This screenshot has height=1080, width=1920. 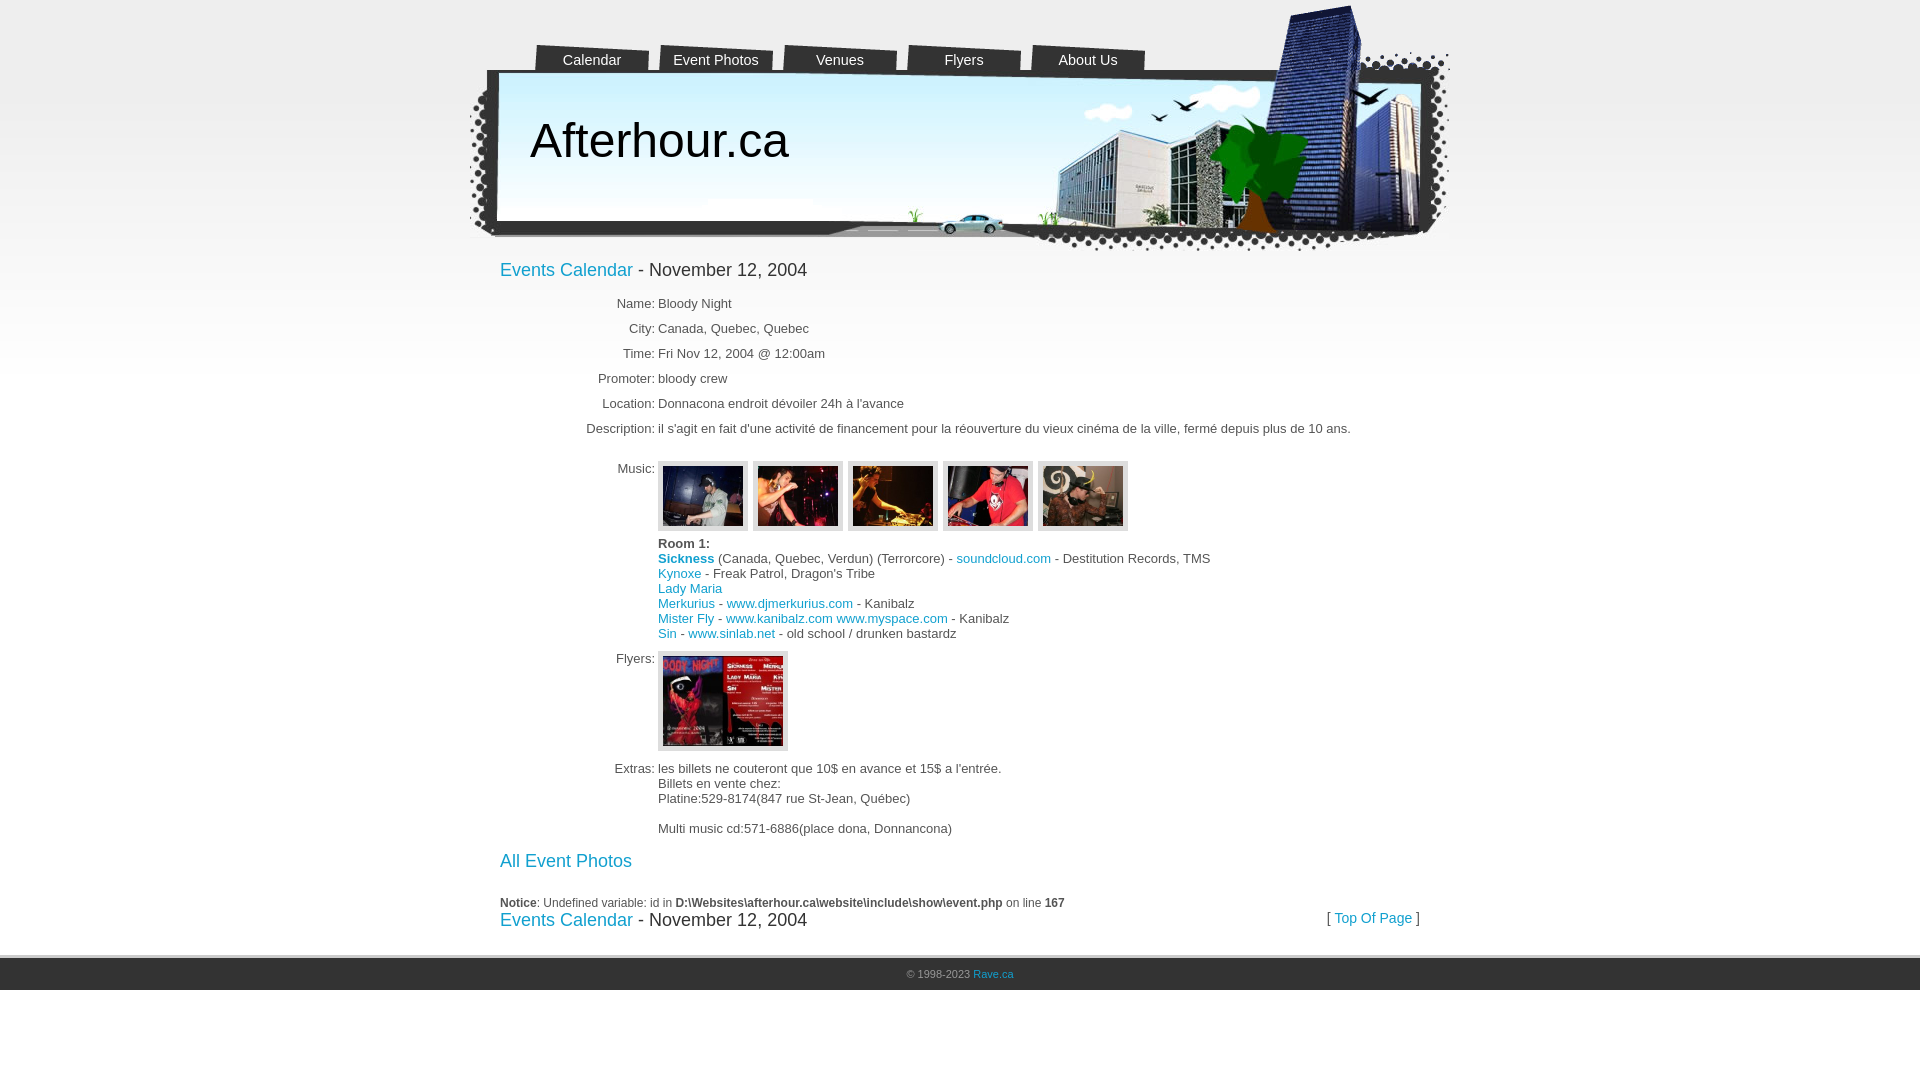 What do you see at coordinates (566, 270) in the screenshot?
I see `Events Calendar` at bounding box center [566, 270].